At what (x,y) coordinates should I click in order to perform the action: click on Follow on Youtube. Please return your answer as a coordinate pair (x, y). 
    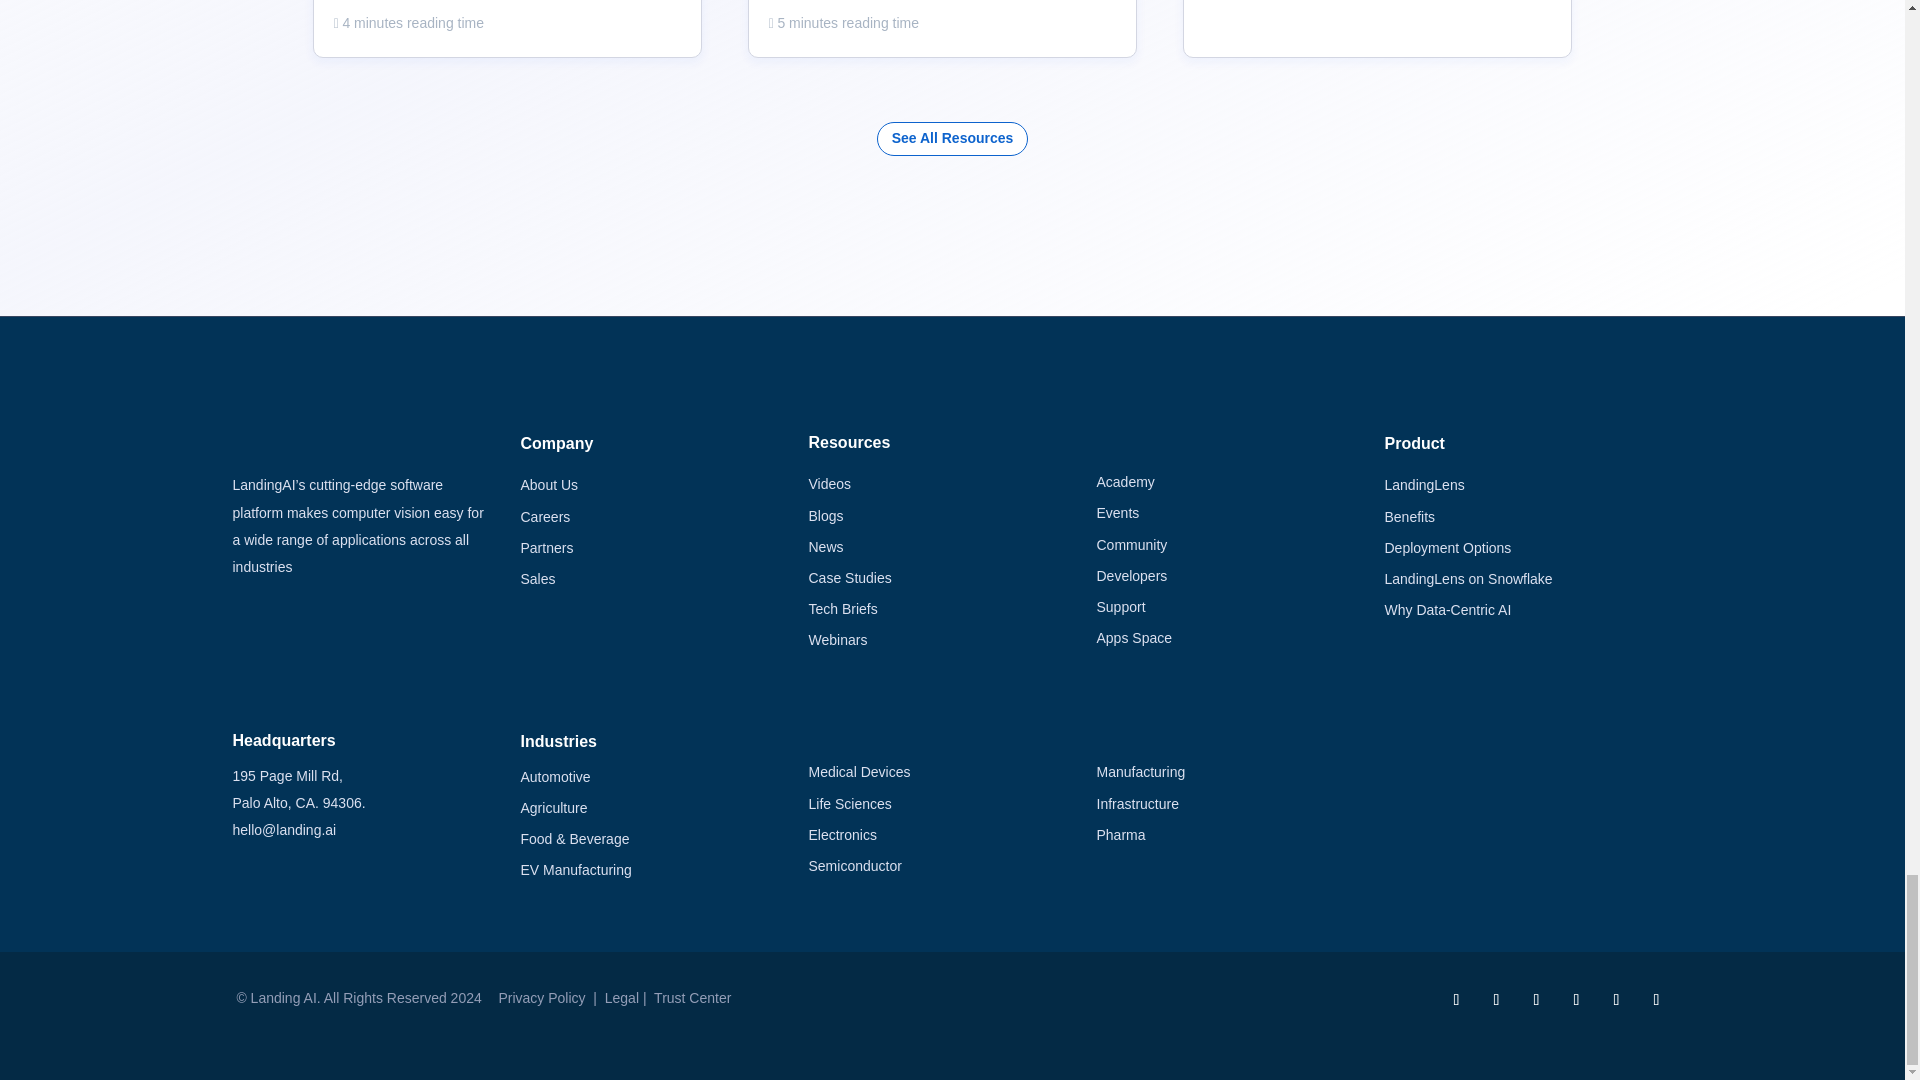
    Looking at the image, I should click on (1616, 1000).